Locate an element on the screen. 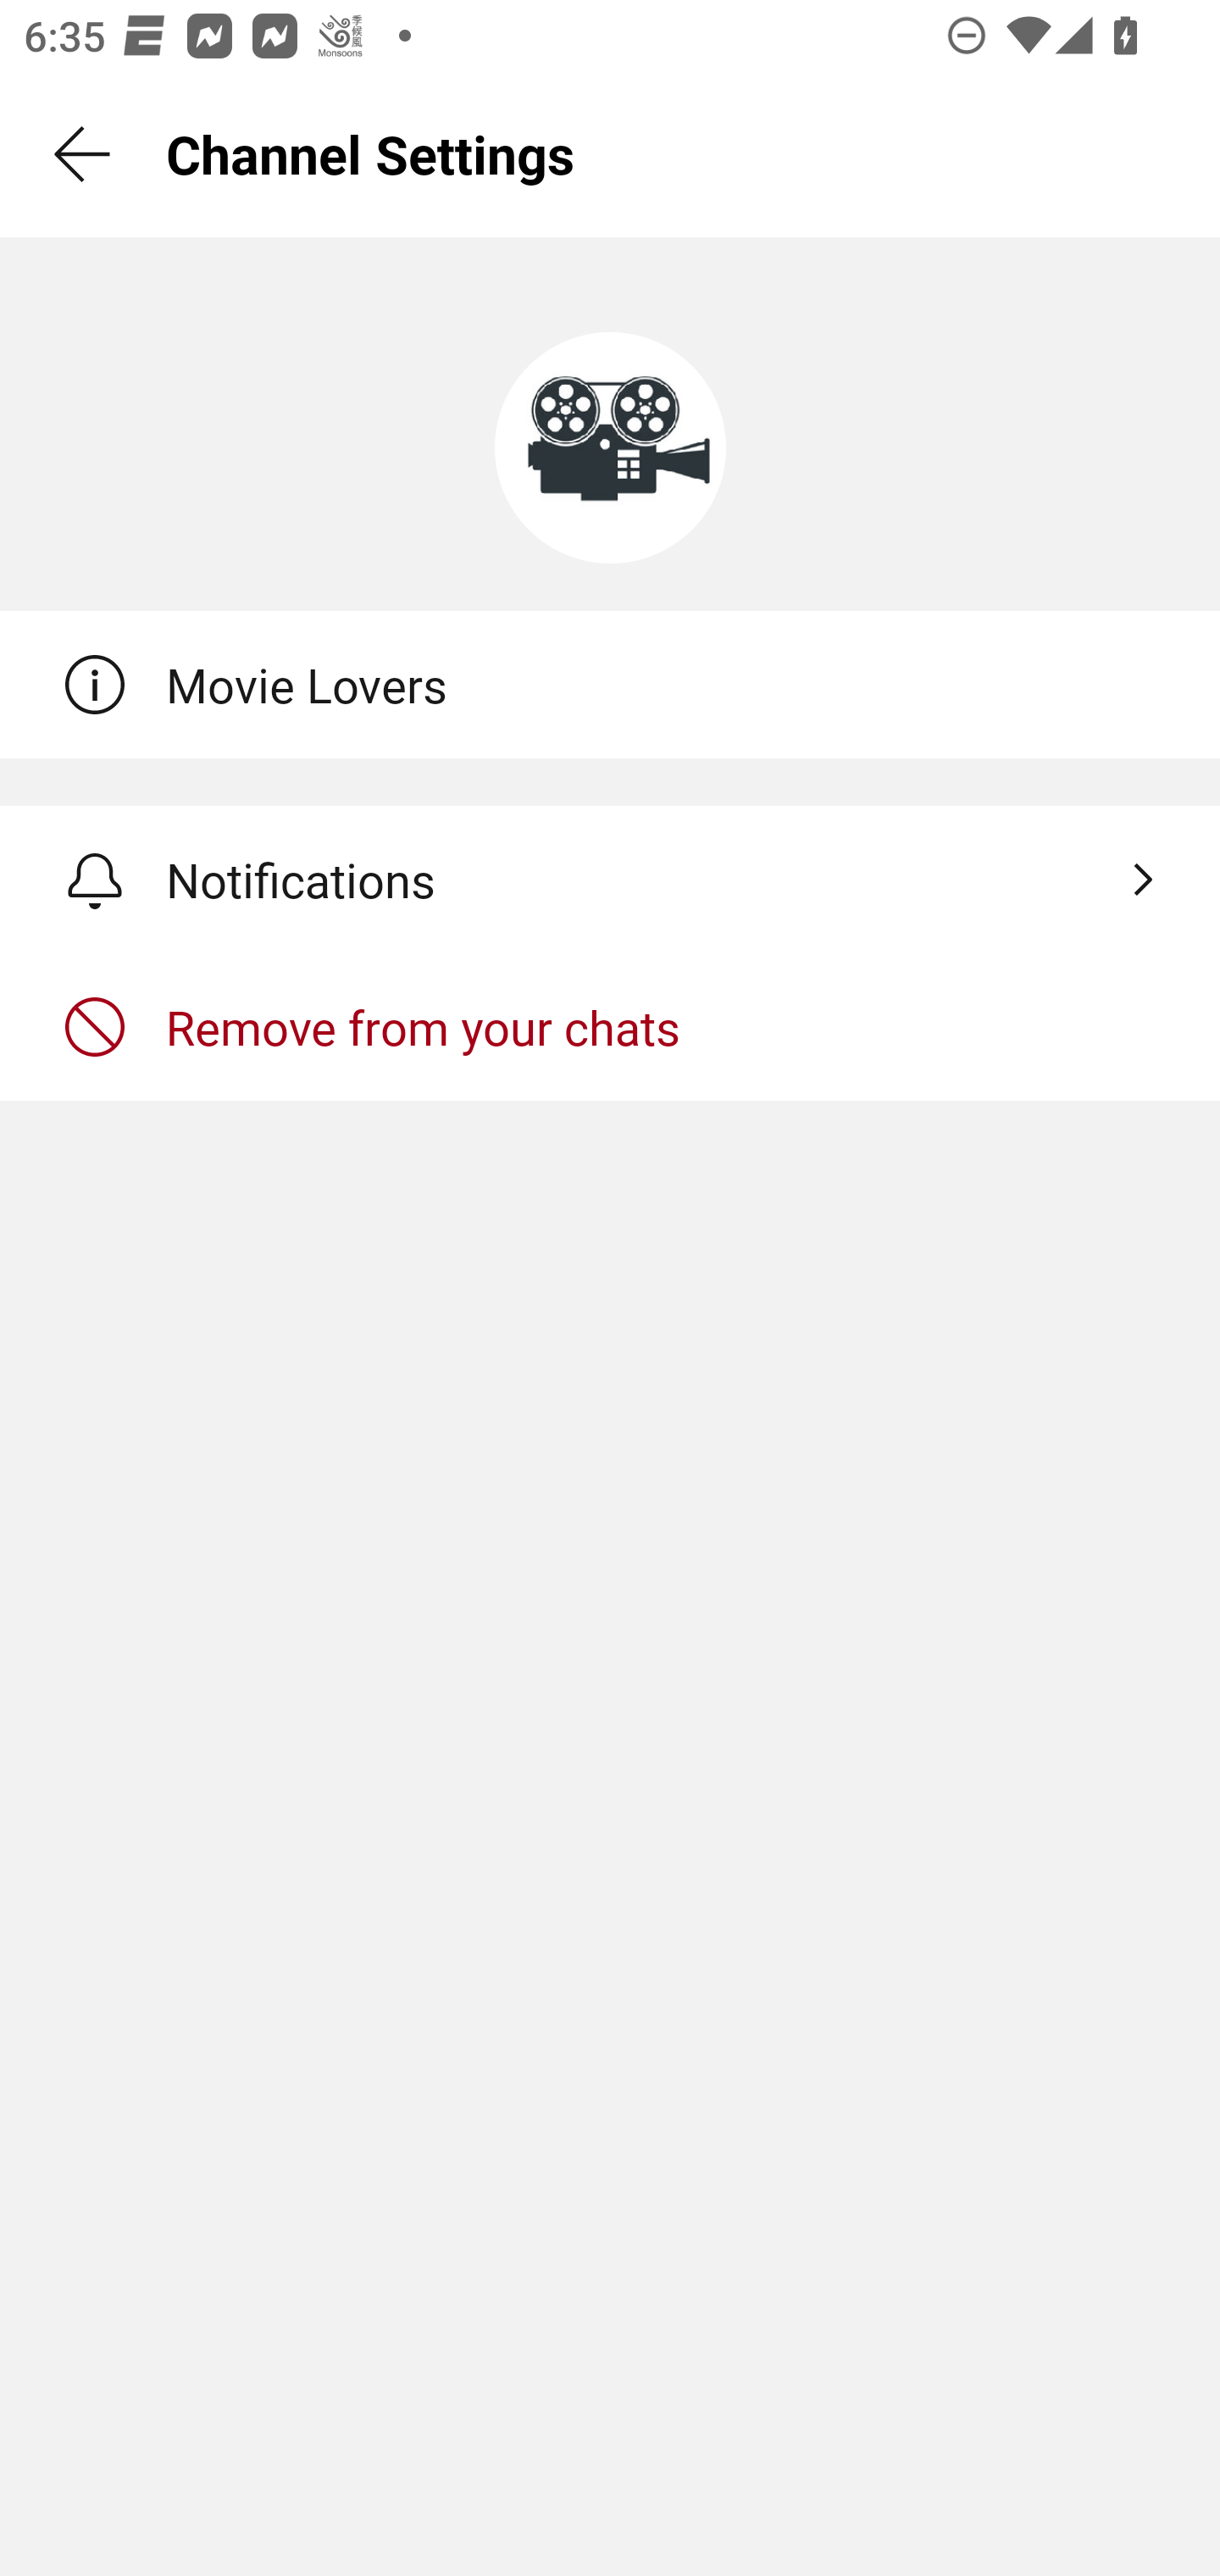 The image size is (1220, 2576). Notifications is located at coordinates (610, 880).